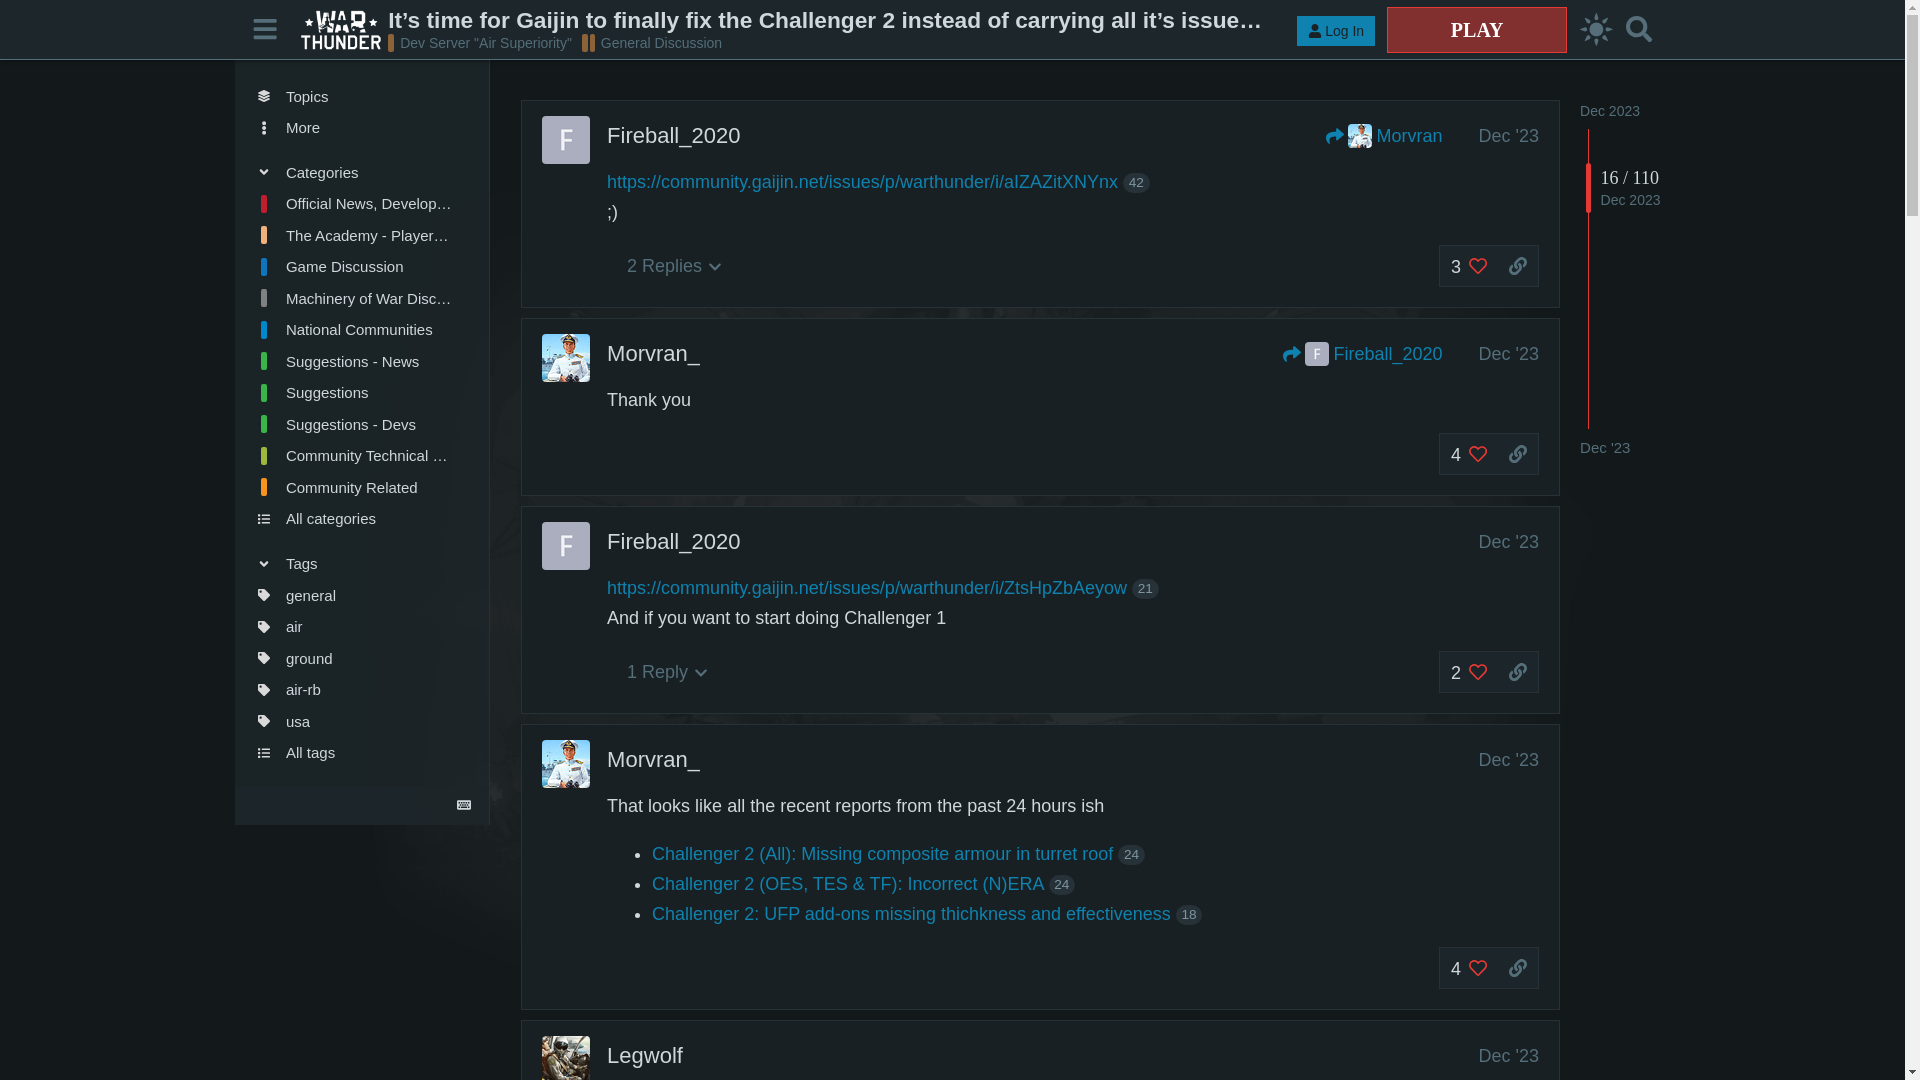  Describe the element at coordinates (354, 362) in the screenshot. I see `Suggestions - News` at that location.